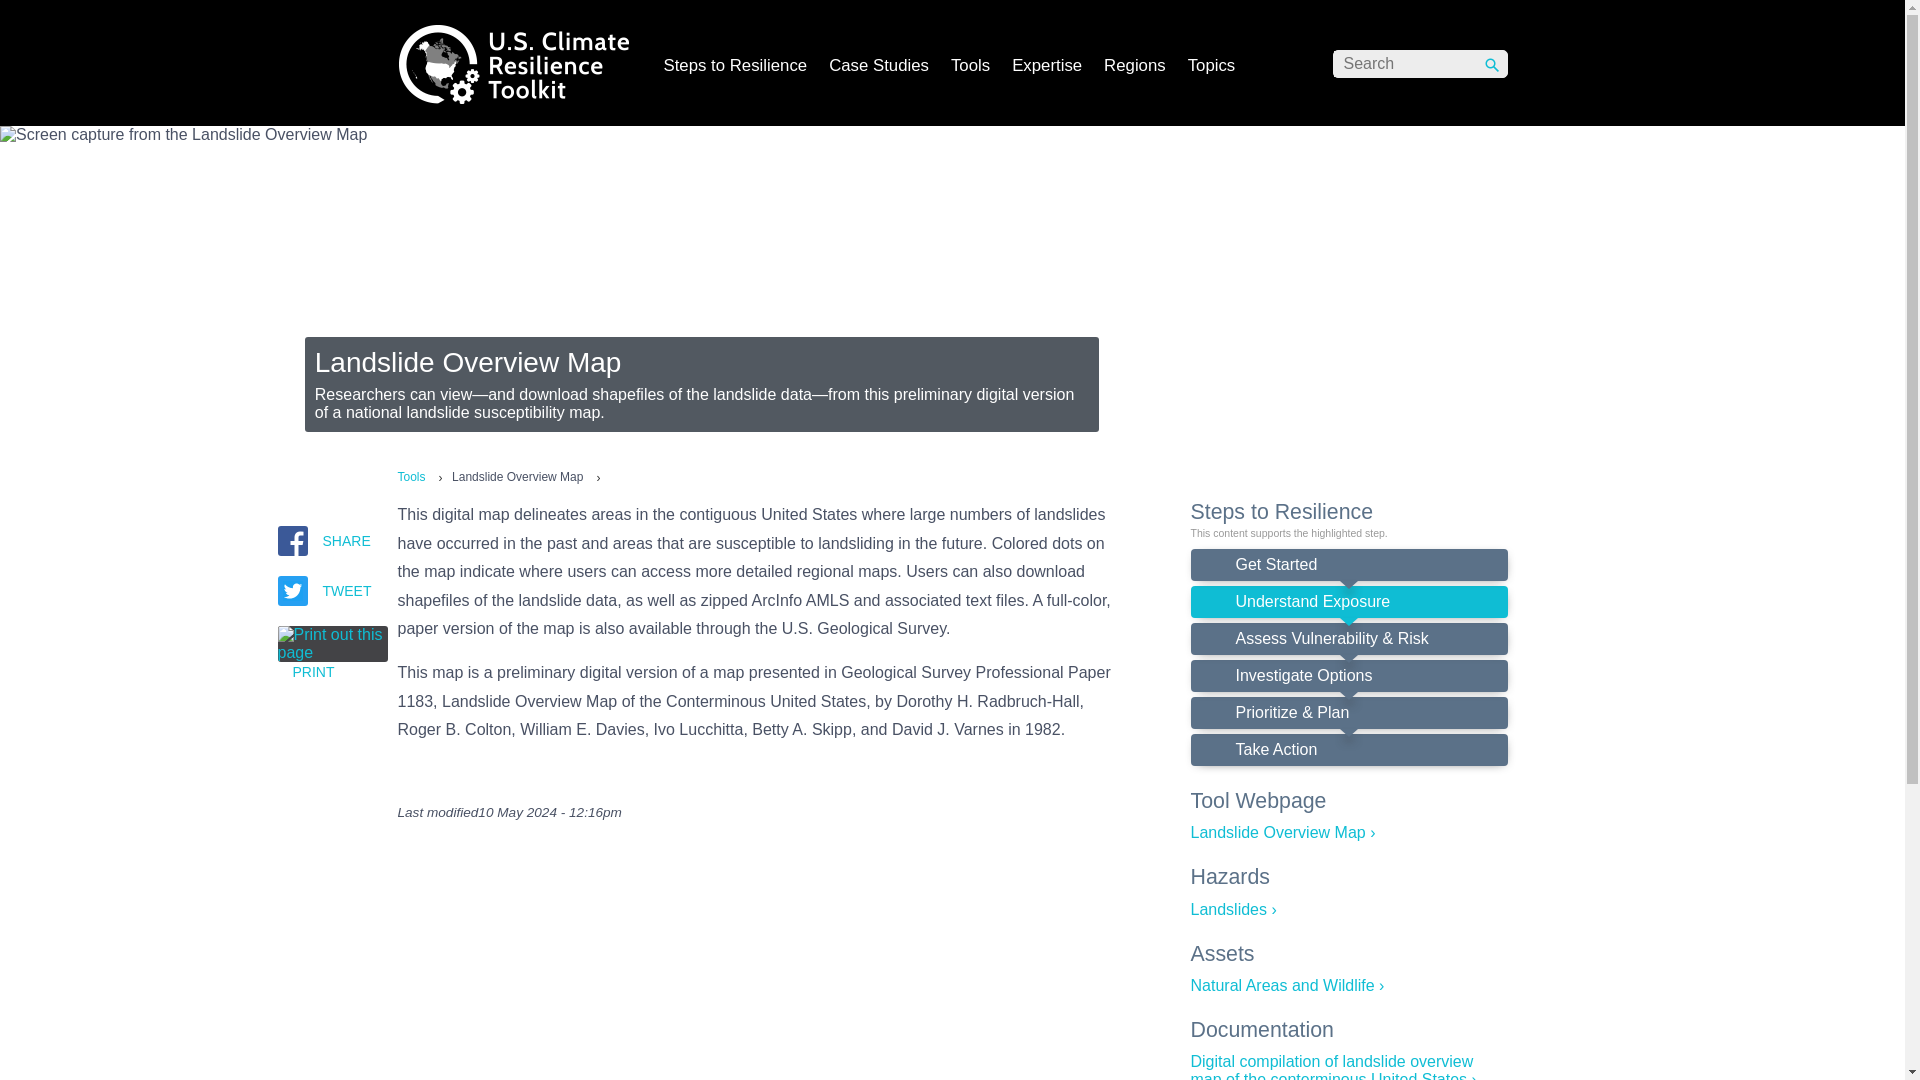  I want to click on Understand Exposure, so click(1348, 602).